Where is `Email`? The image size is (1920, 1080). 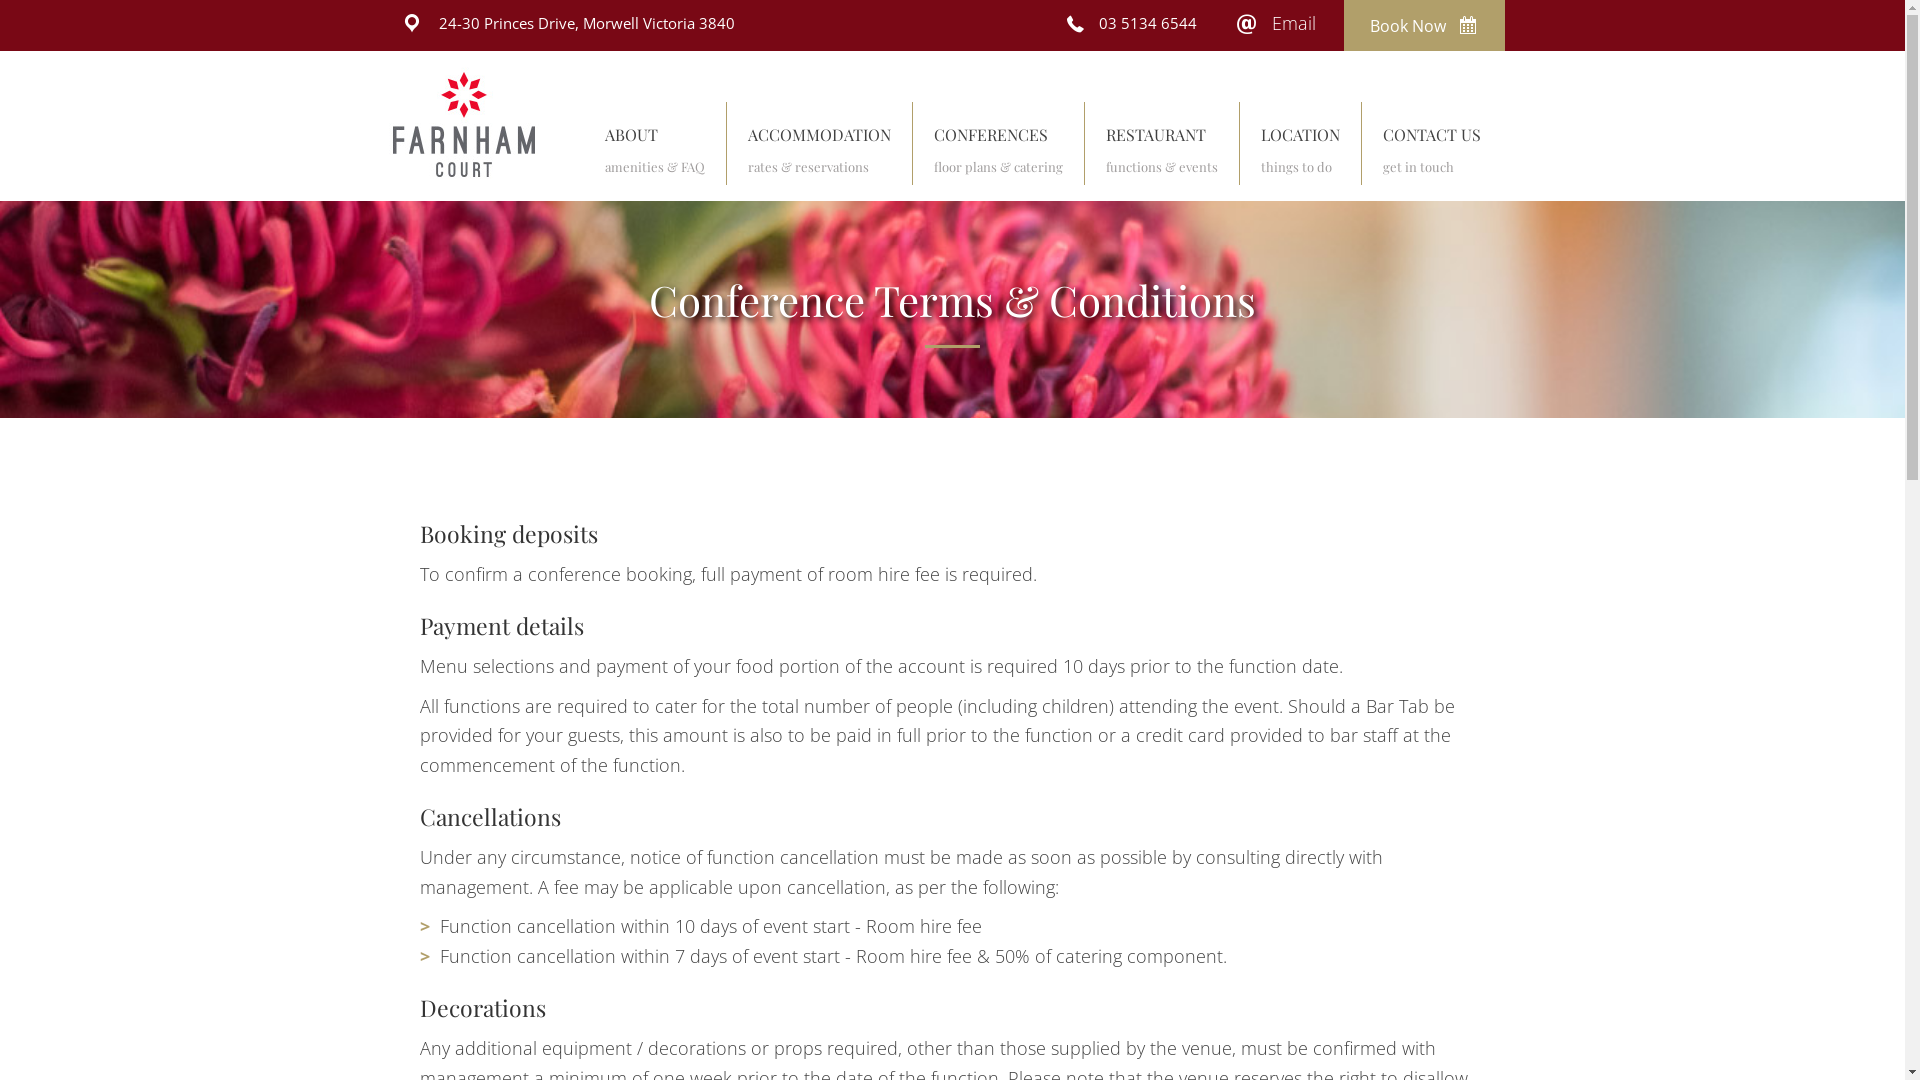
Email is located at coordinates (1294, 24).